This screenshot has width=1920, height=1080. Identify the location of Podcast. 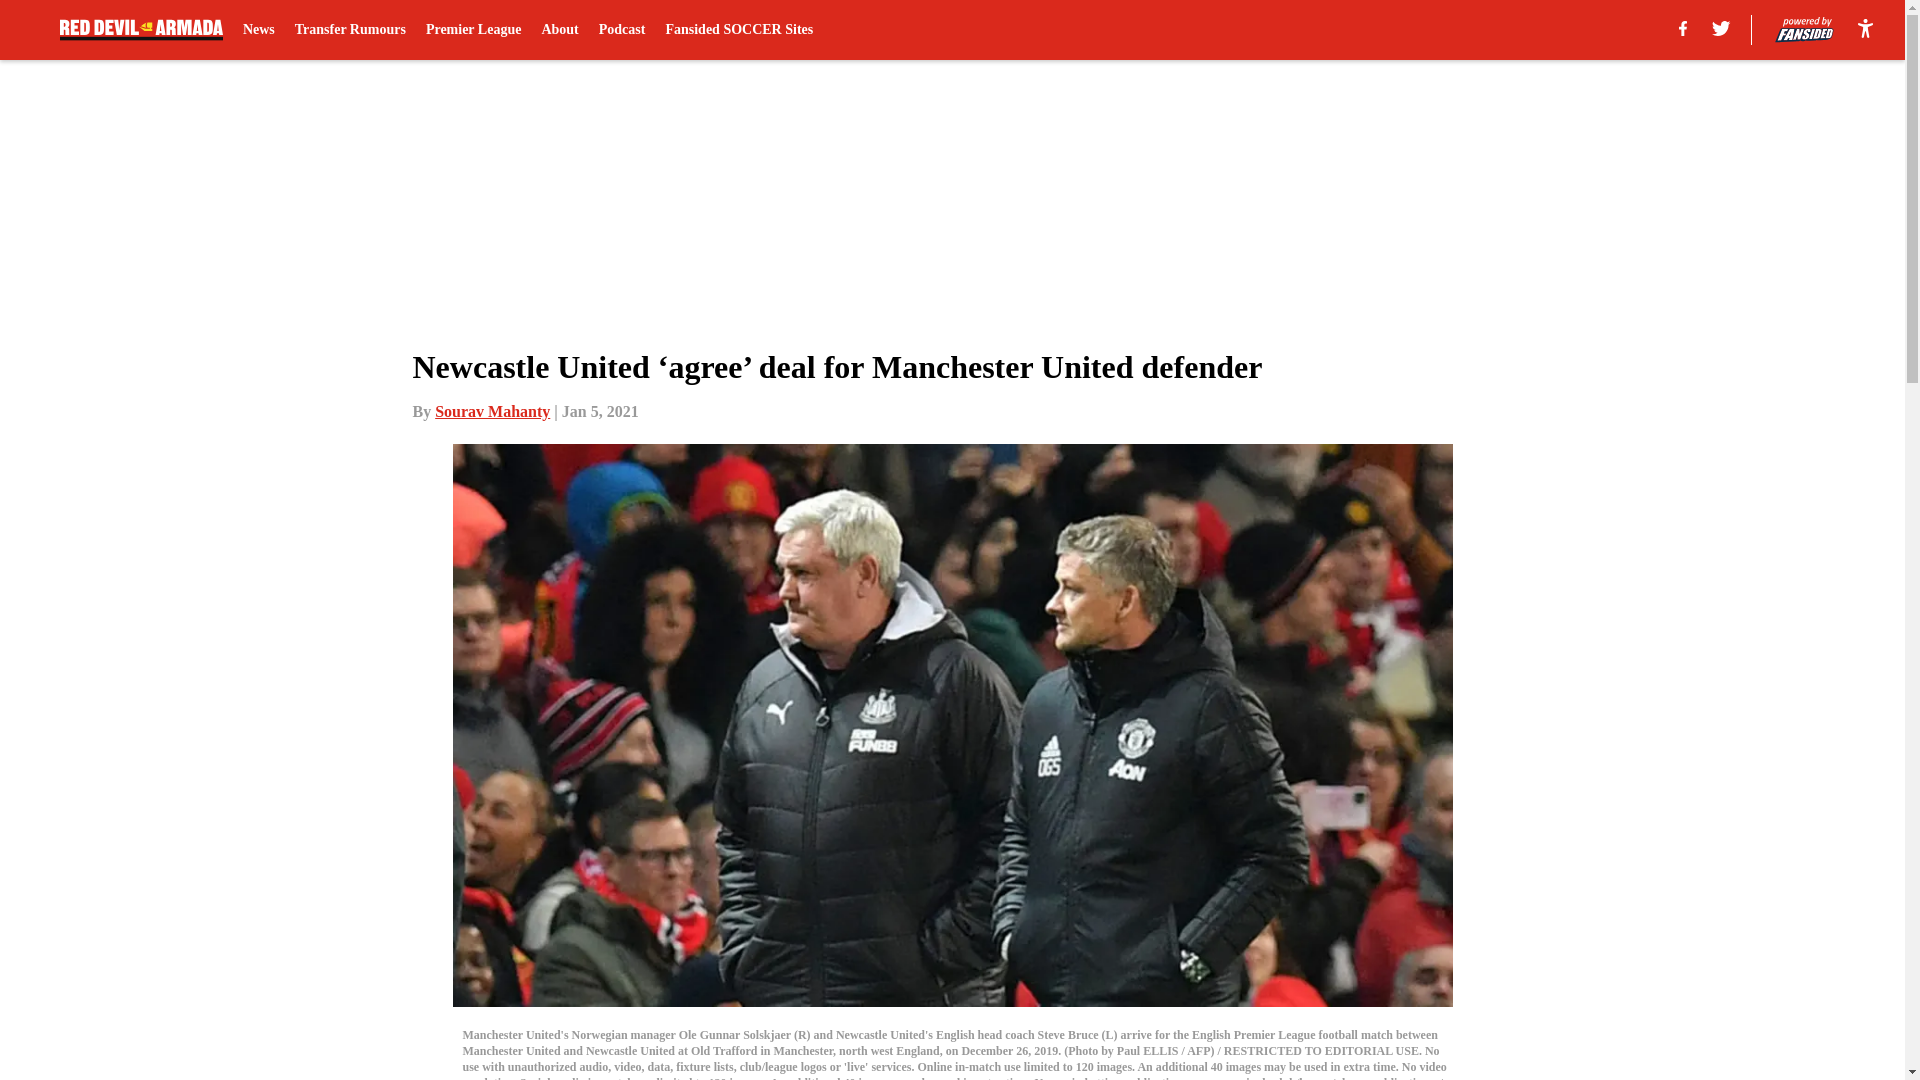
(622, 30).